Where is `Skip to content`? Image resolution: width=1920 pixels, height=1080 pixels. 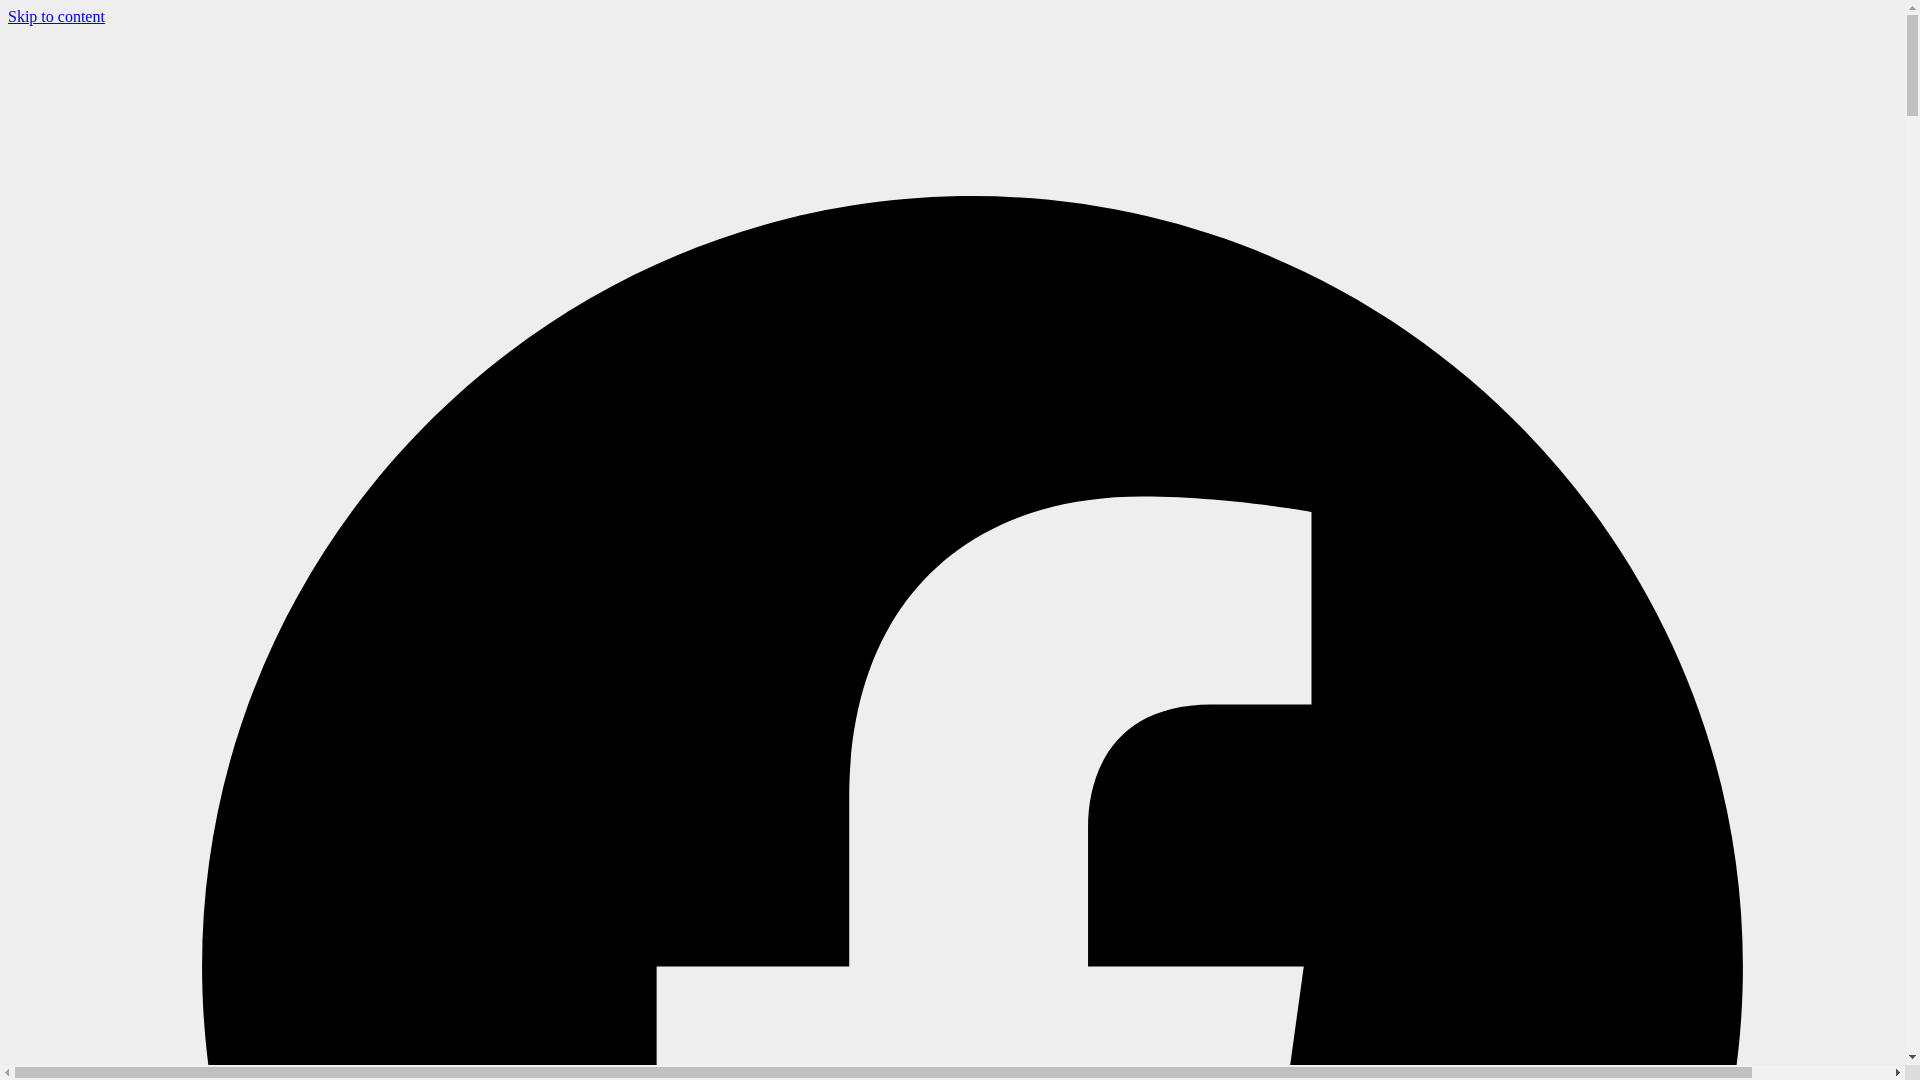 Skip to content is located at coordinates (56, 16).